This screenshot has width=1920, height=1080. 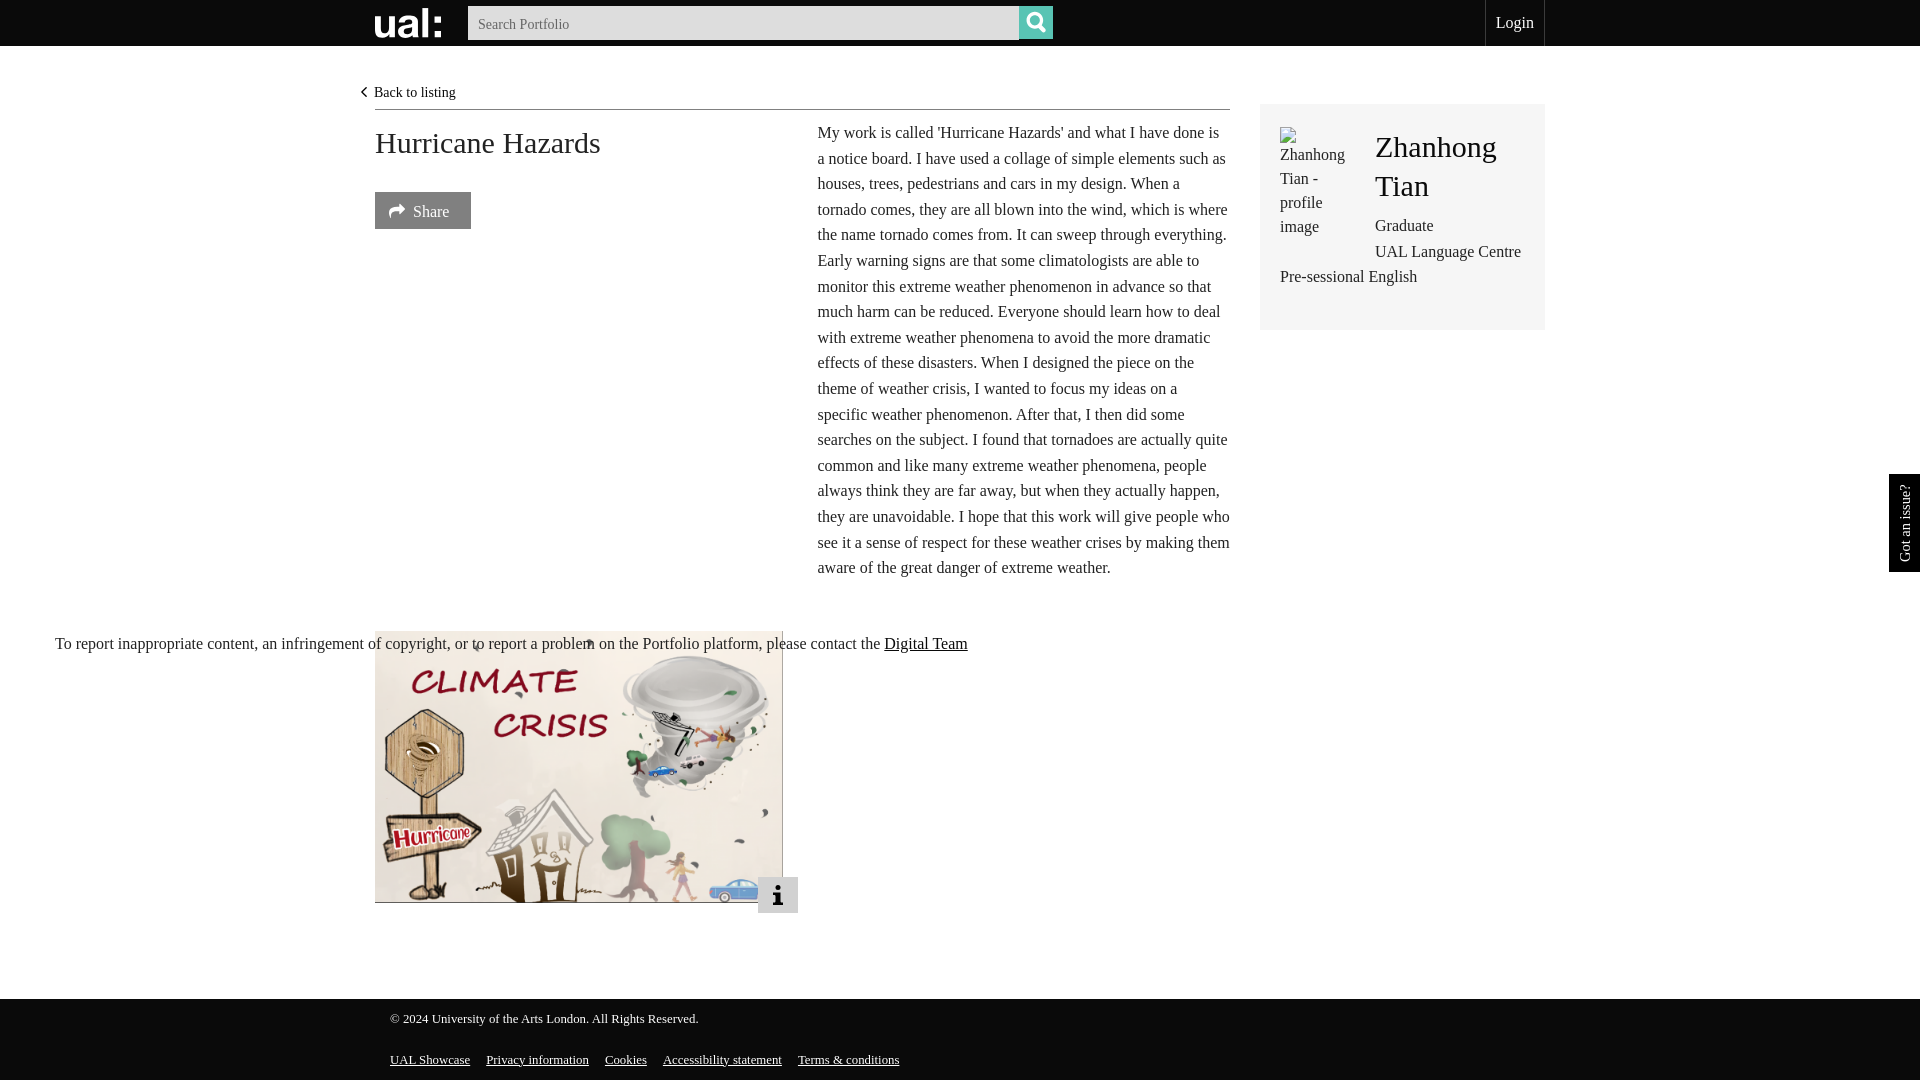 What do you see at coordinates (1036, 22) in the screenshot?
I see `Search` at bounding box center [1036, 22].